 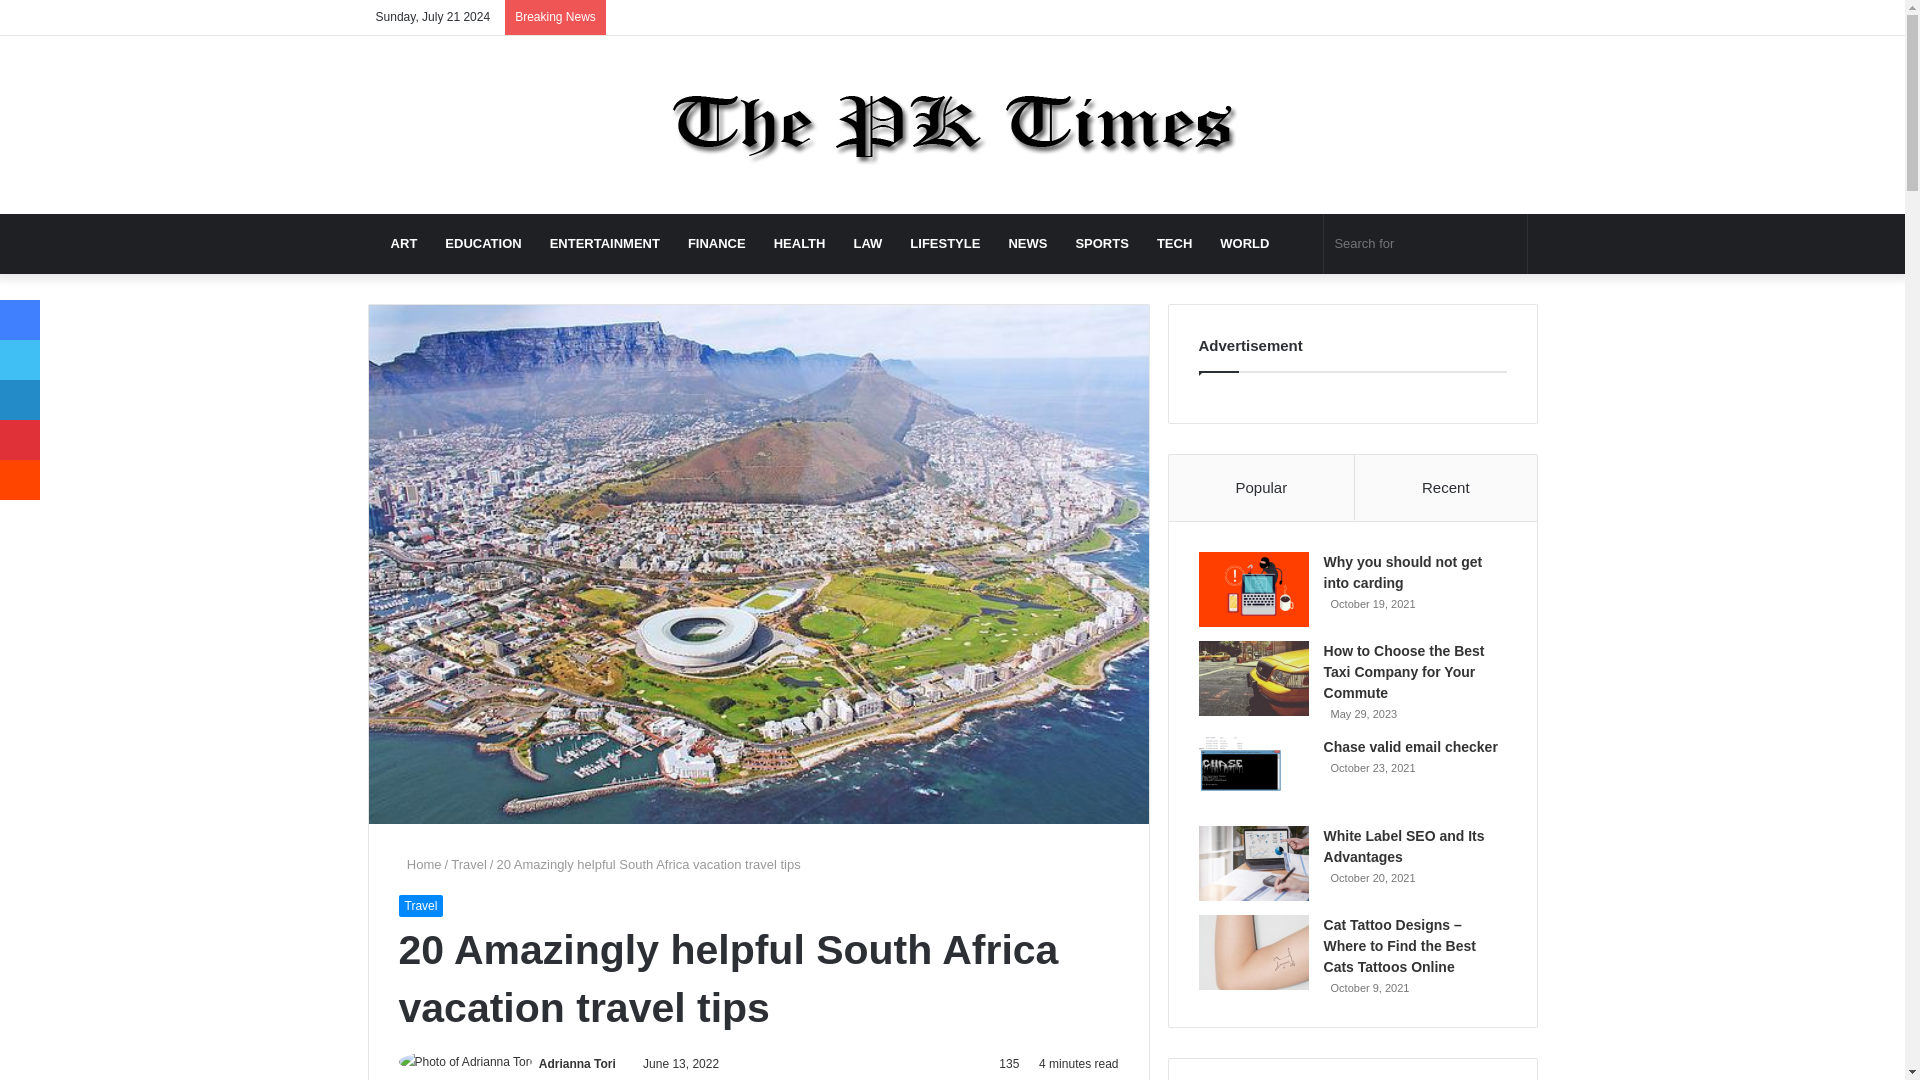 What do you see at coordinates (1102, 244) in the screenshot?
I see `SPORTS` at bounding box center [1102, 244].